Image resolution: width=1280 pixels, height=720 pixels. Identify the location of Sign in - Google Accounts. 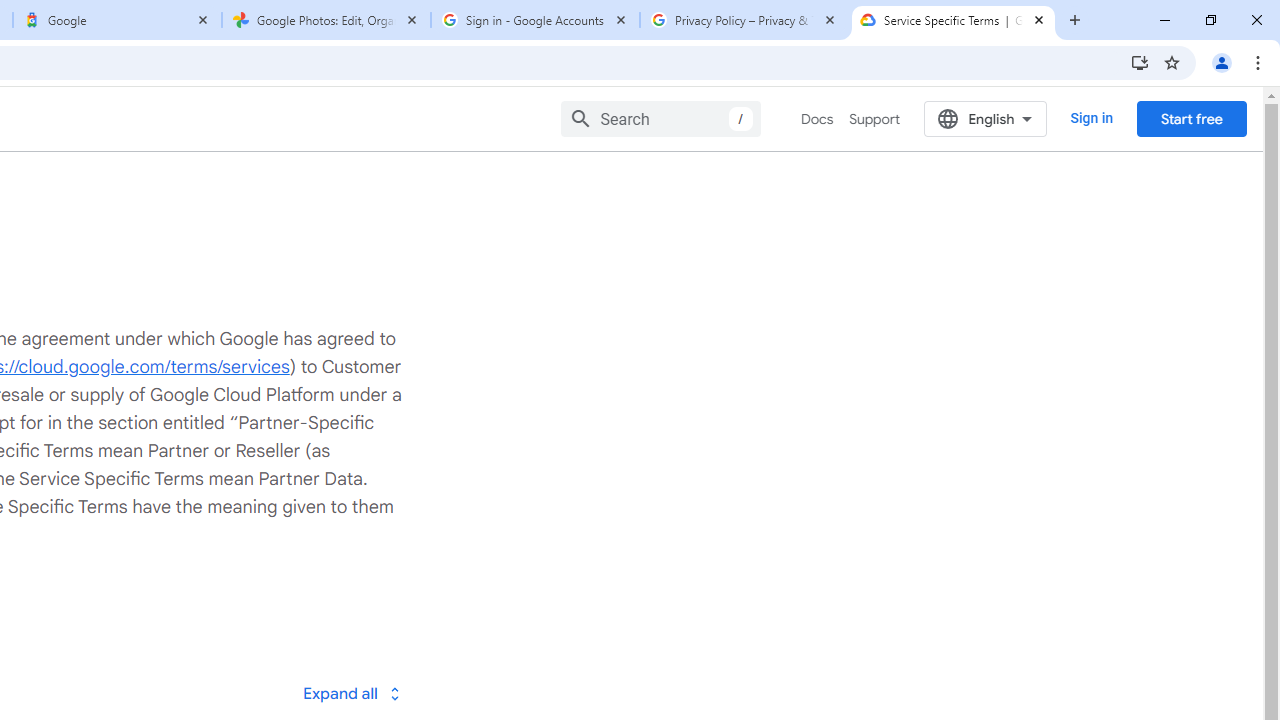
(535, 20).